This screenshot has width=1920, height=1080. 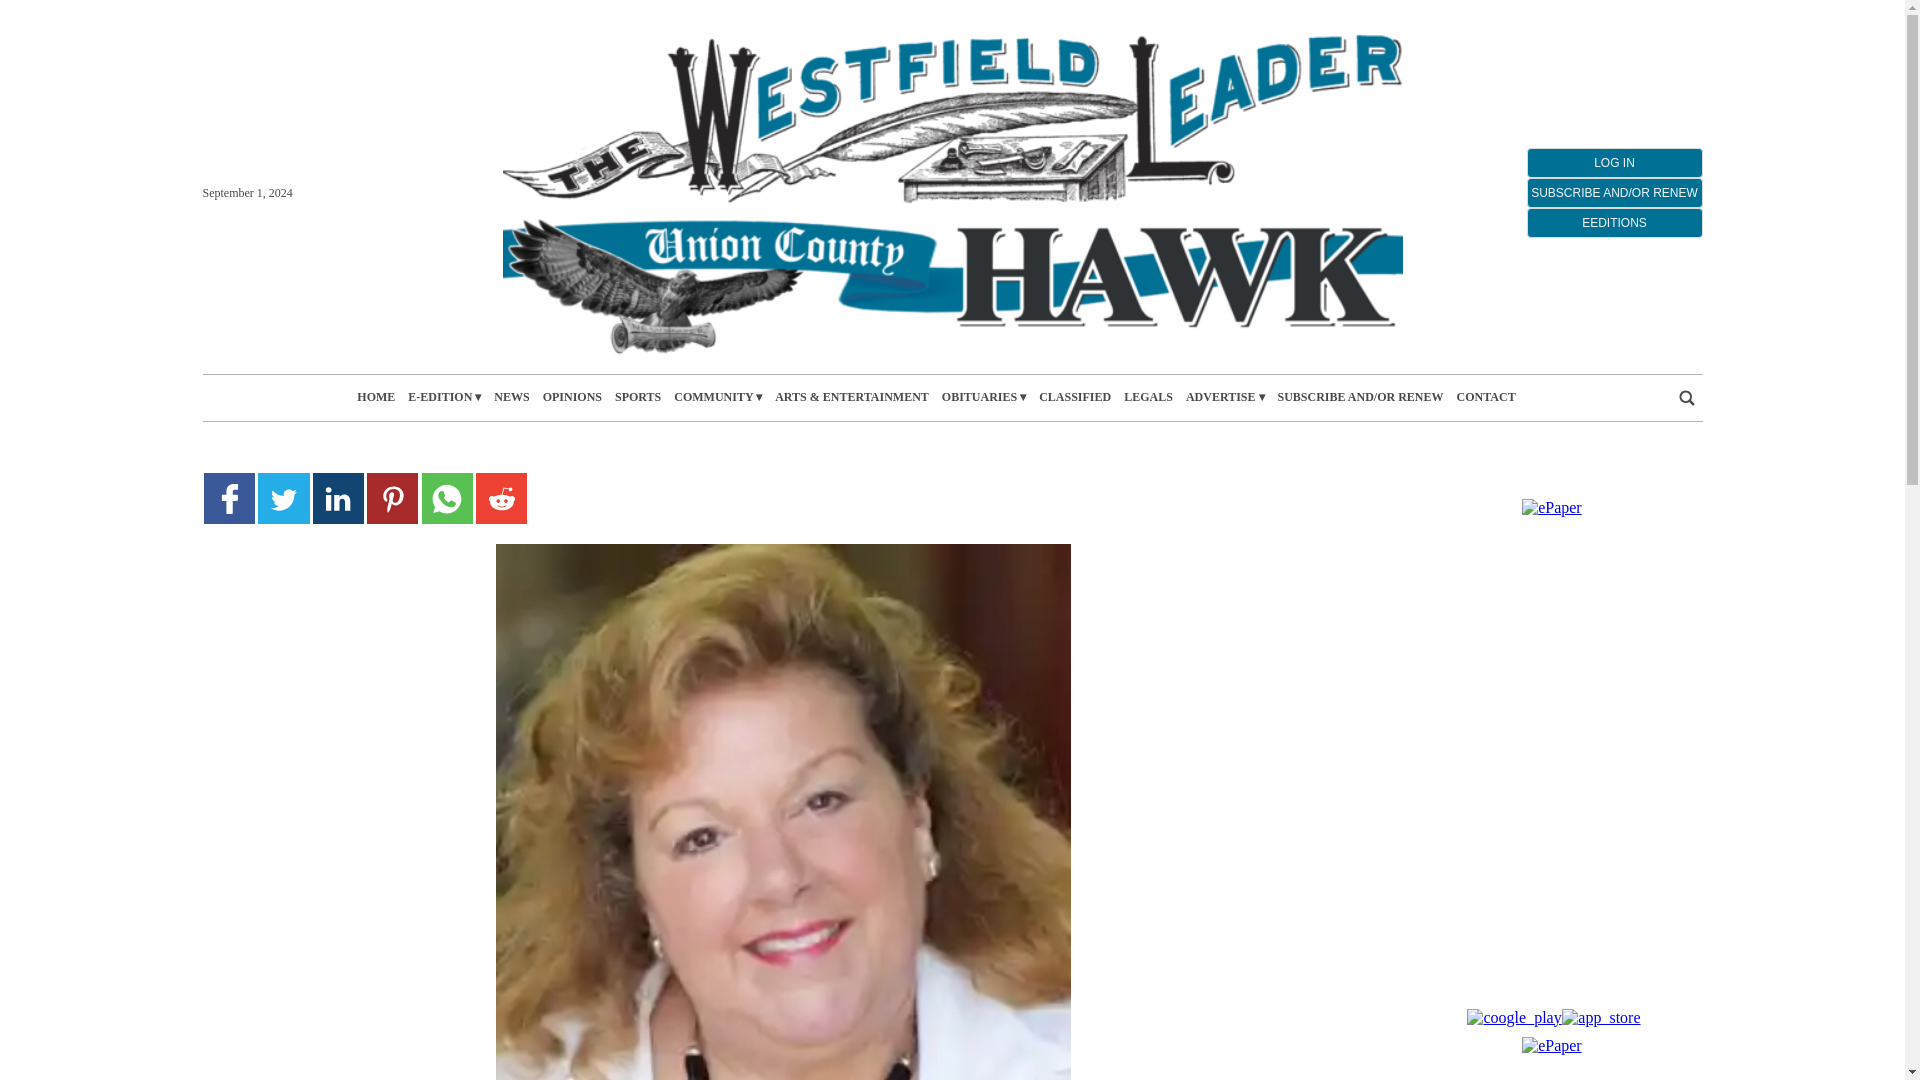 I want to click on LOG IN, so click(x=1614, y=162).